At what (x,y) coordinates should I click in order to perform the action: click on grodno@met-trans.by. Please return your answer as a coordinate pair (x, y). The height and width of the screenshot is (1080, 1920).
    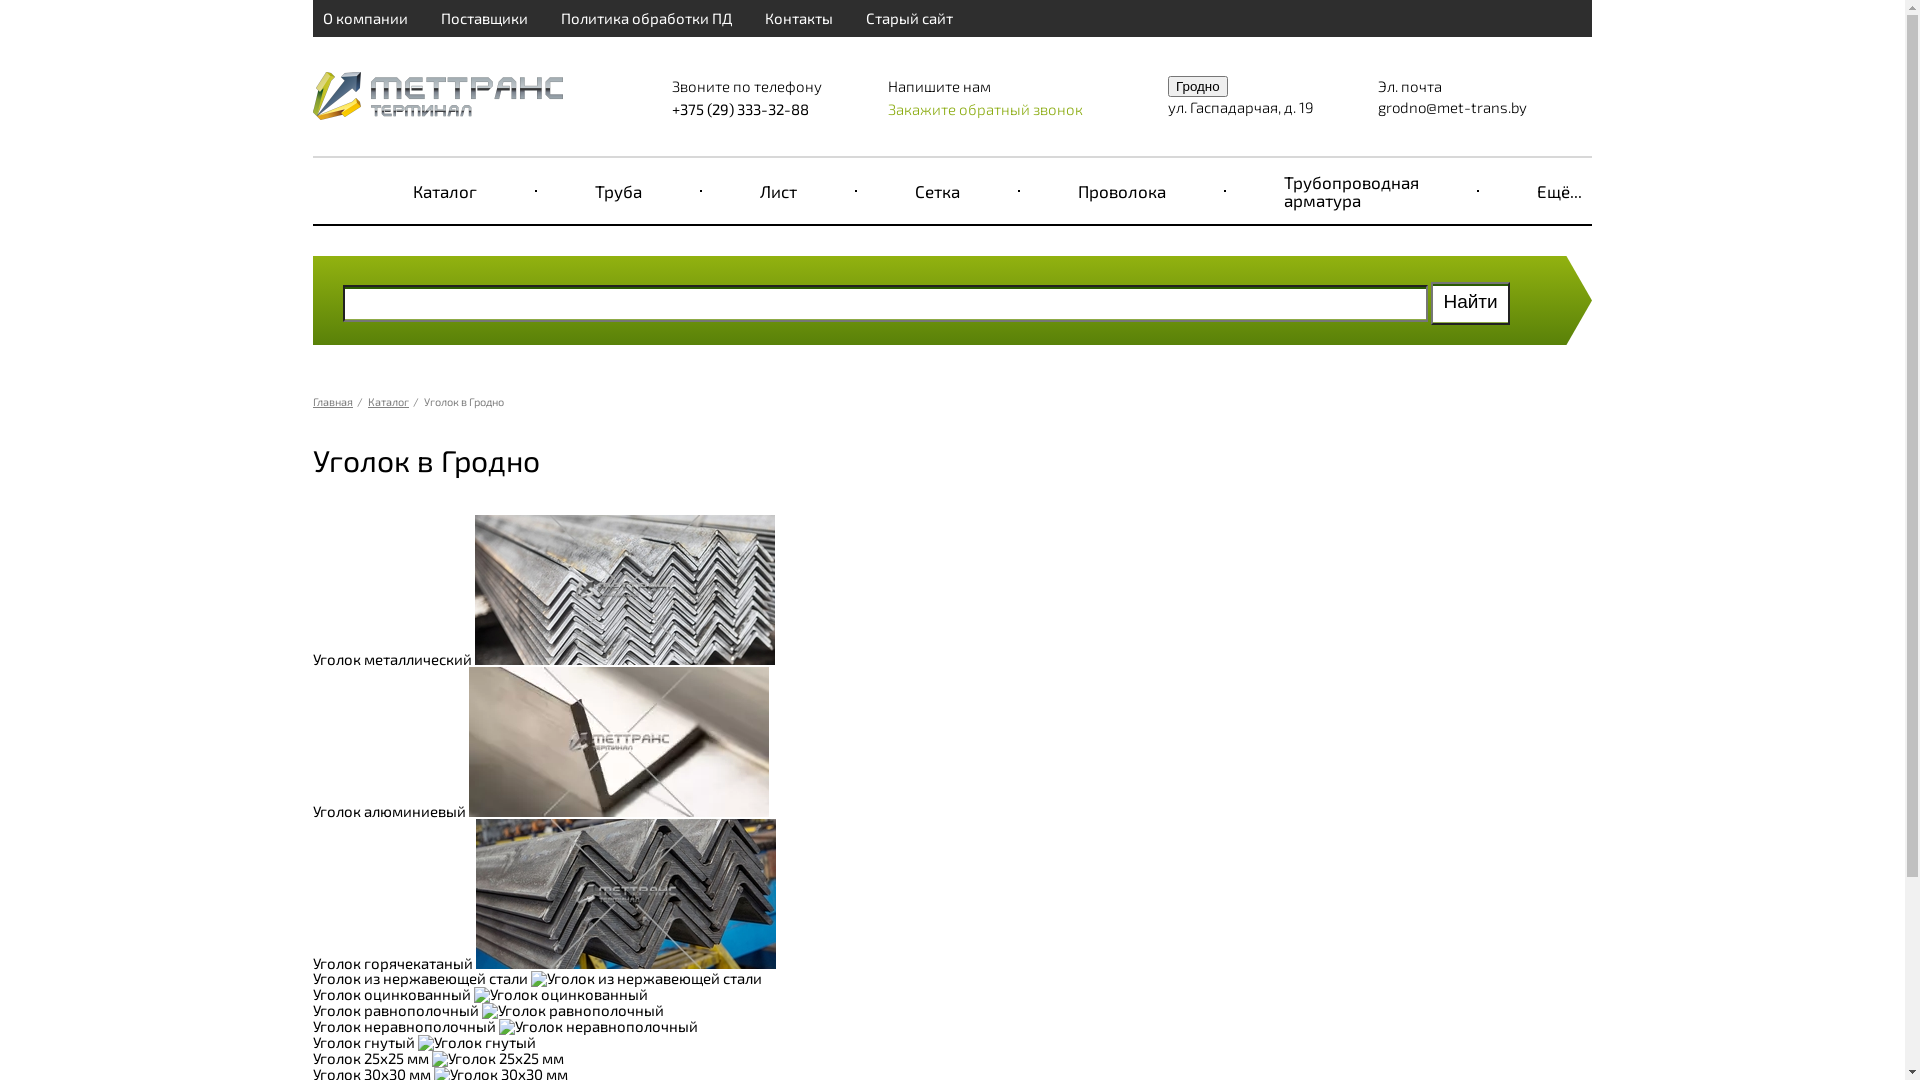
    Looking at the image, I should click on (1452, 106).